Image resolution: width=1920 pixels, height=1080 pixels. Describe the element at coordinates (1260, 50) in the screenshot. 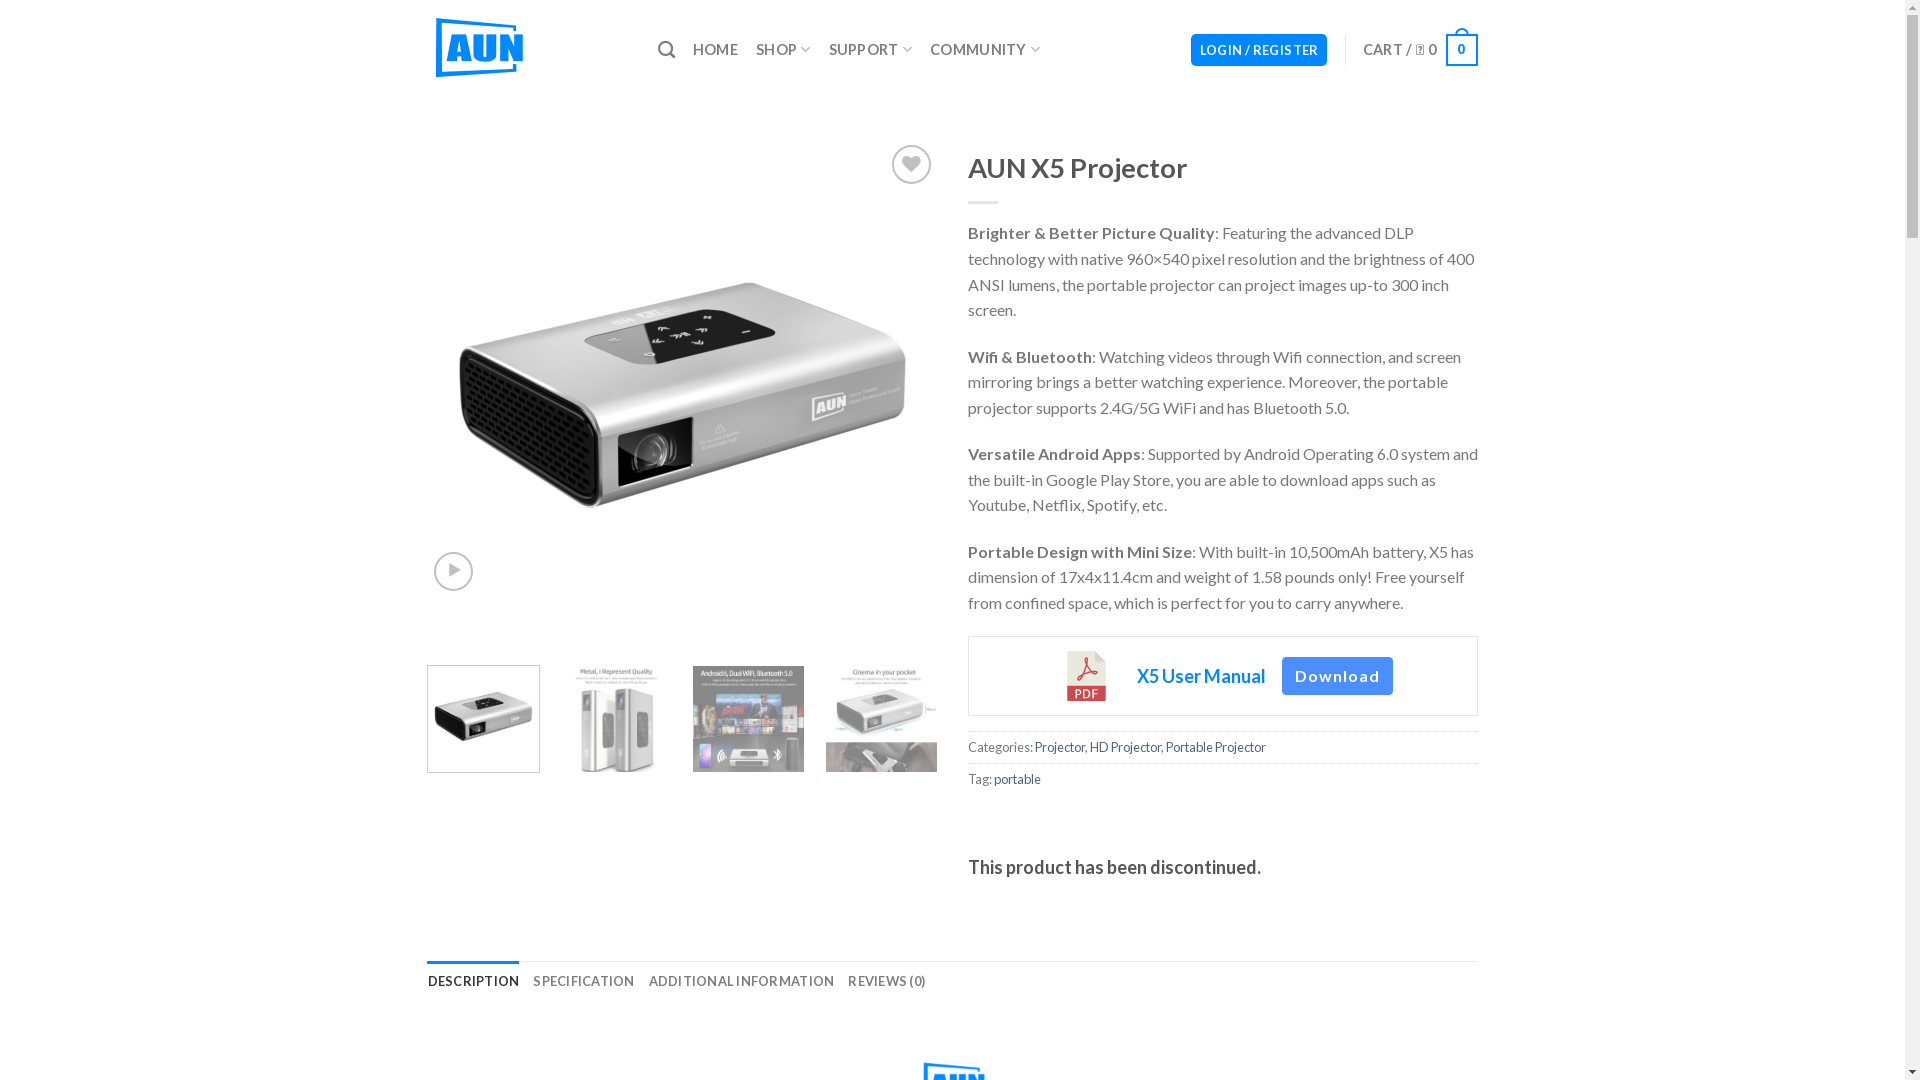

I see `LOGIN / REGISTER` at that location.